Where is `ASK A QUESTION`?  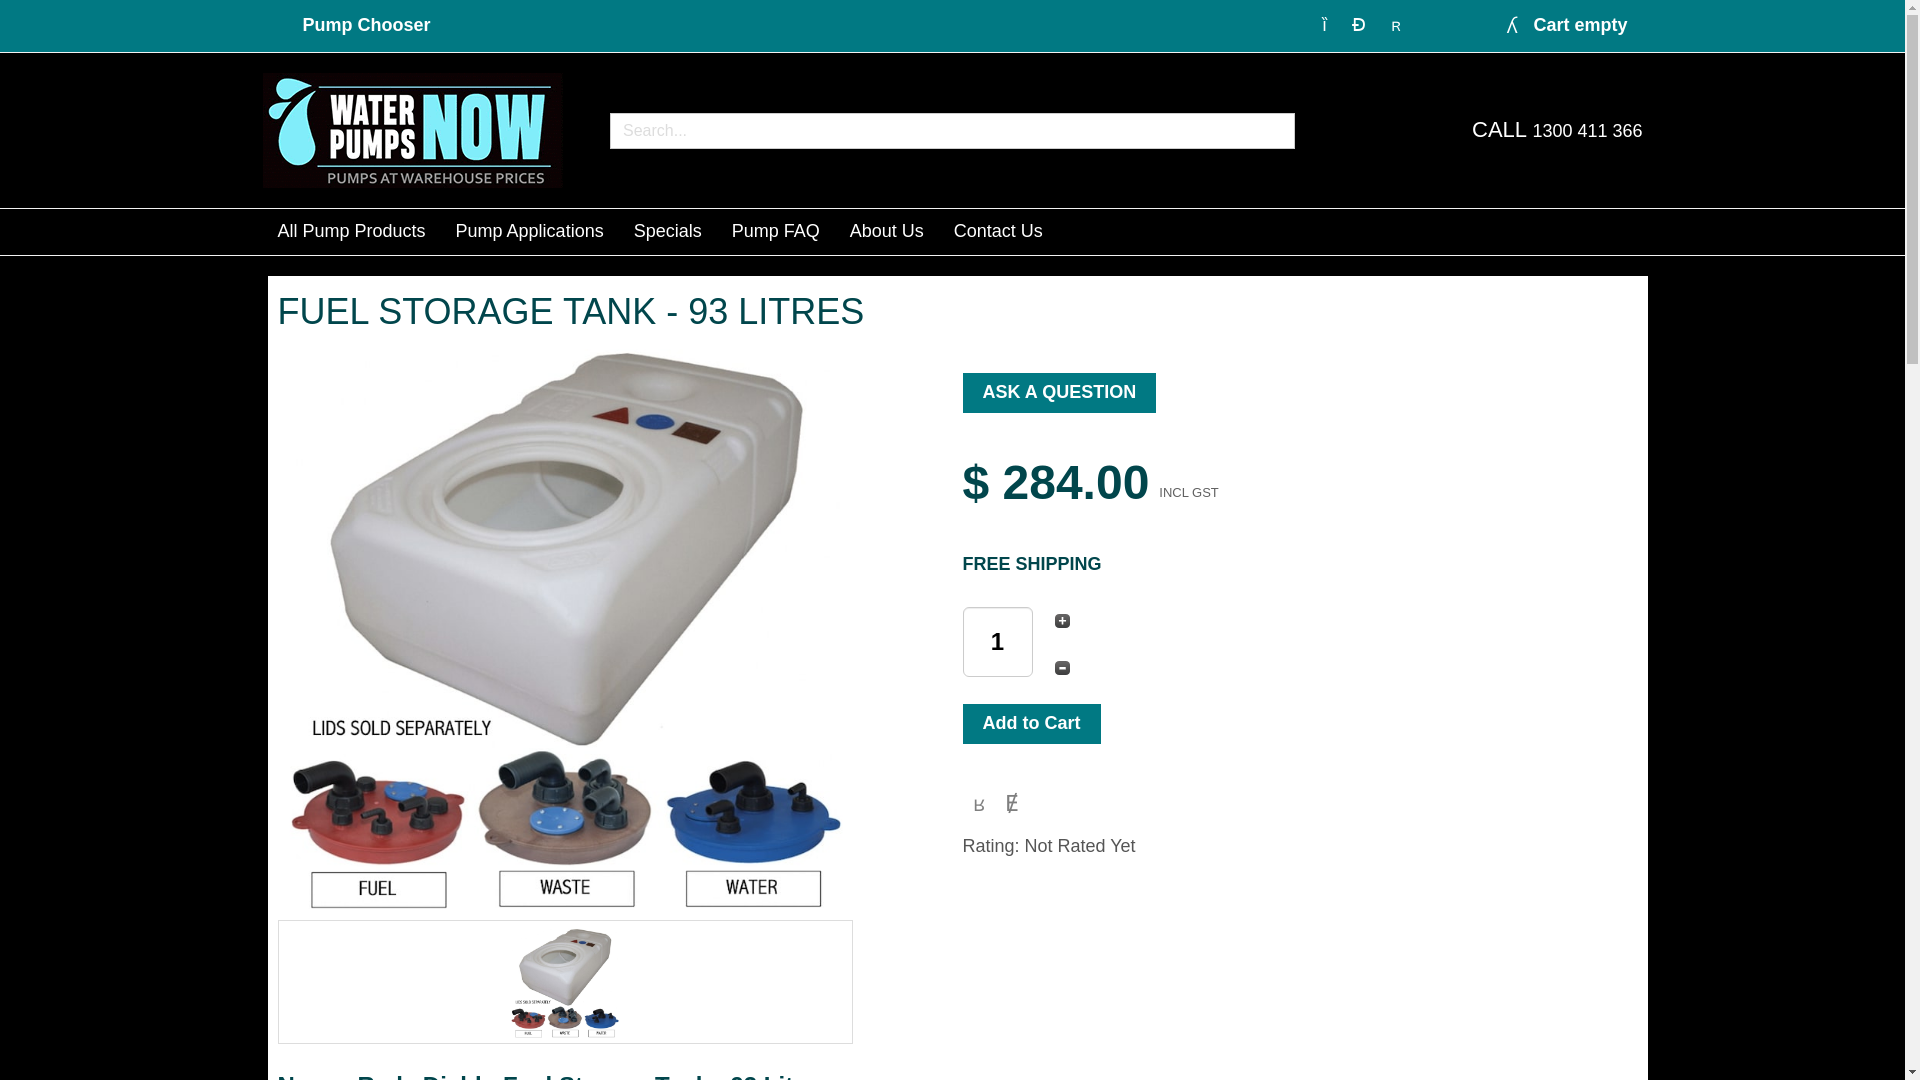
ASK A QUESTION is located at coordinates (1058, 392).